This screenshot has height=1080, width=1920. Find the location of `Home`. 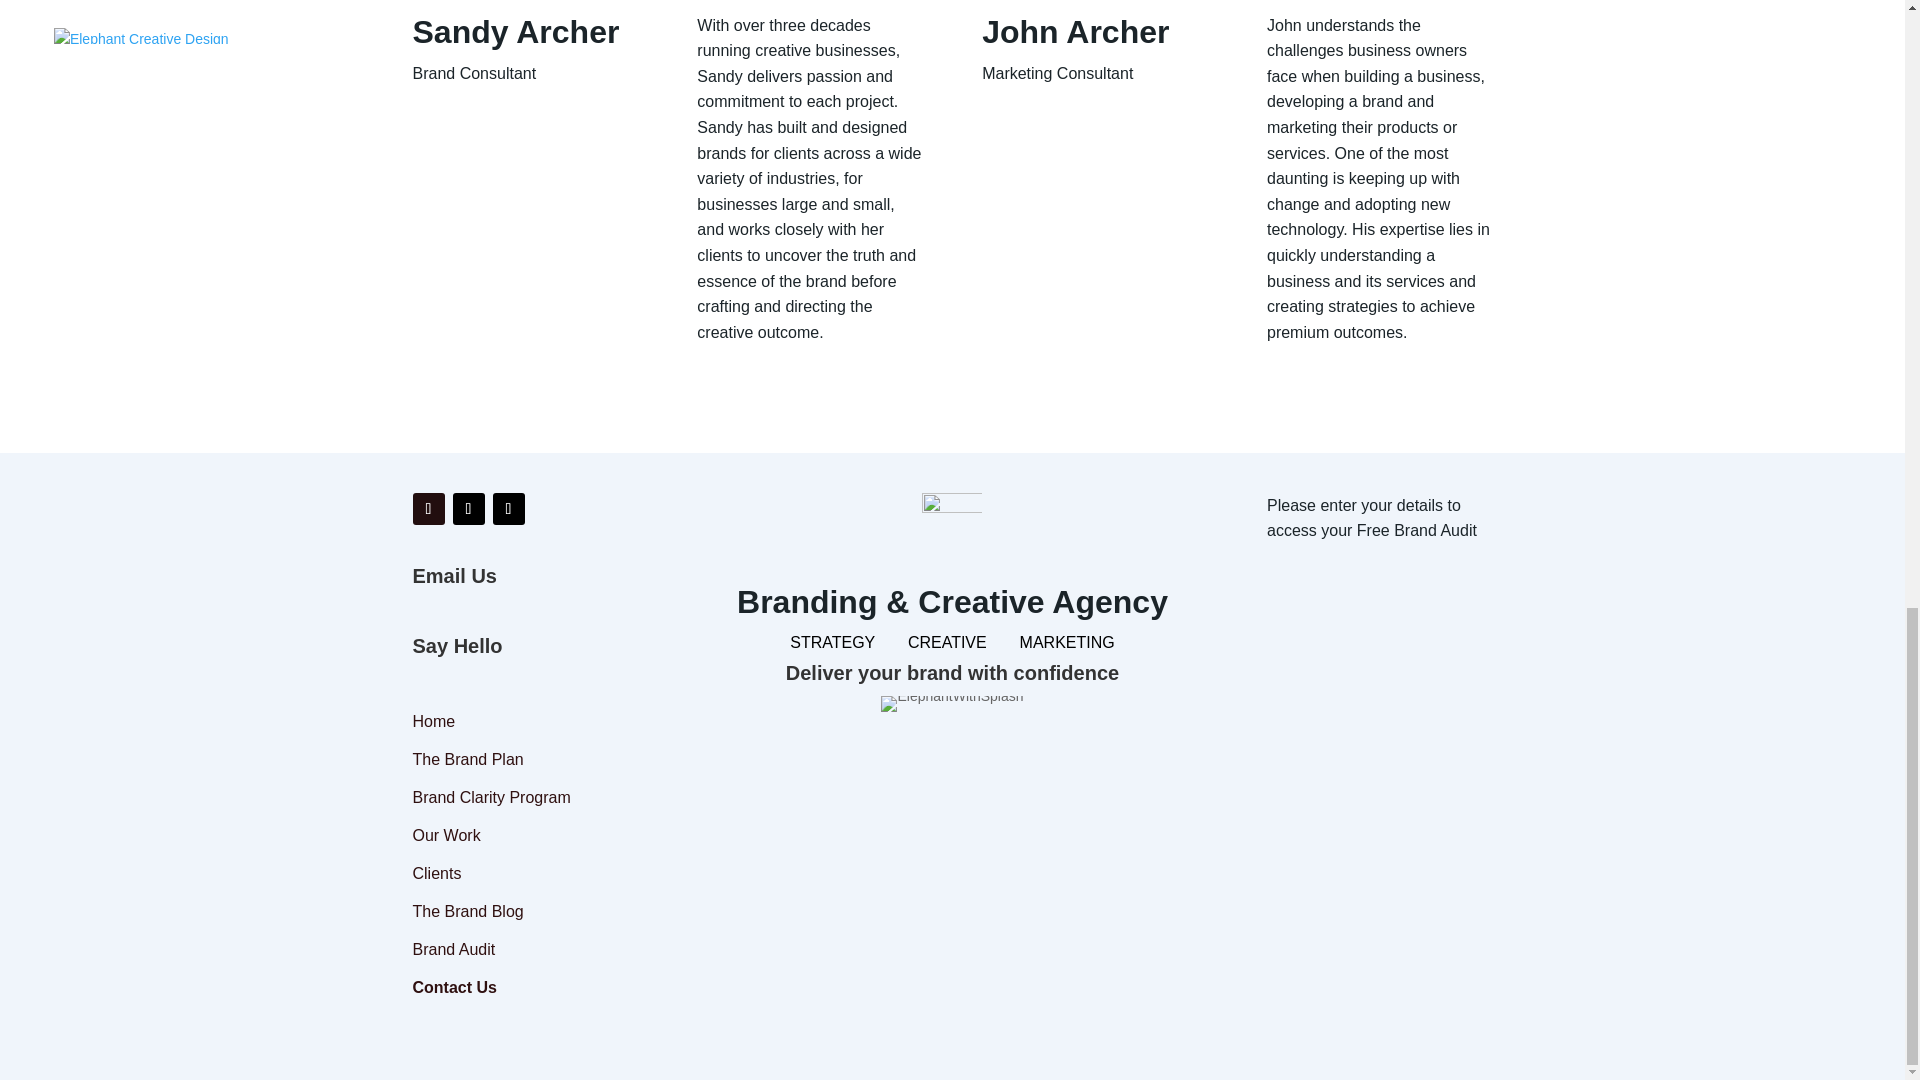

Home is located at coordinates (524, 722).